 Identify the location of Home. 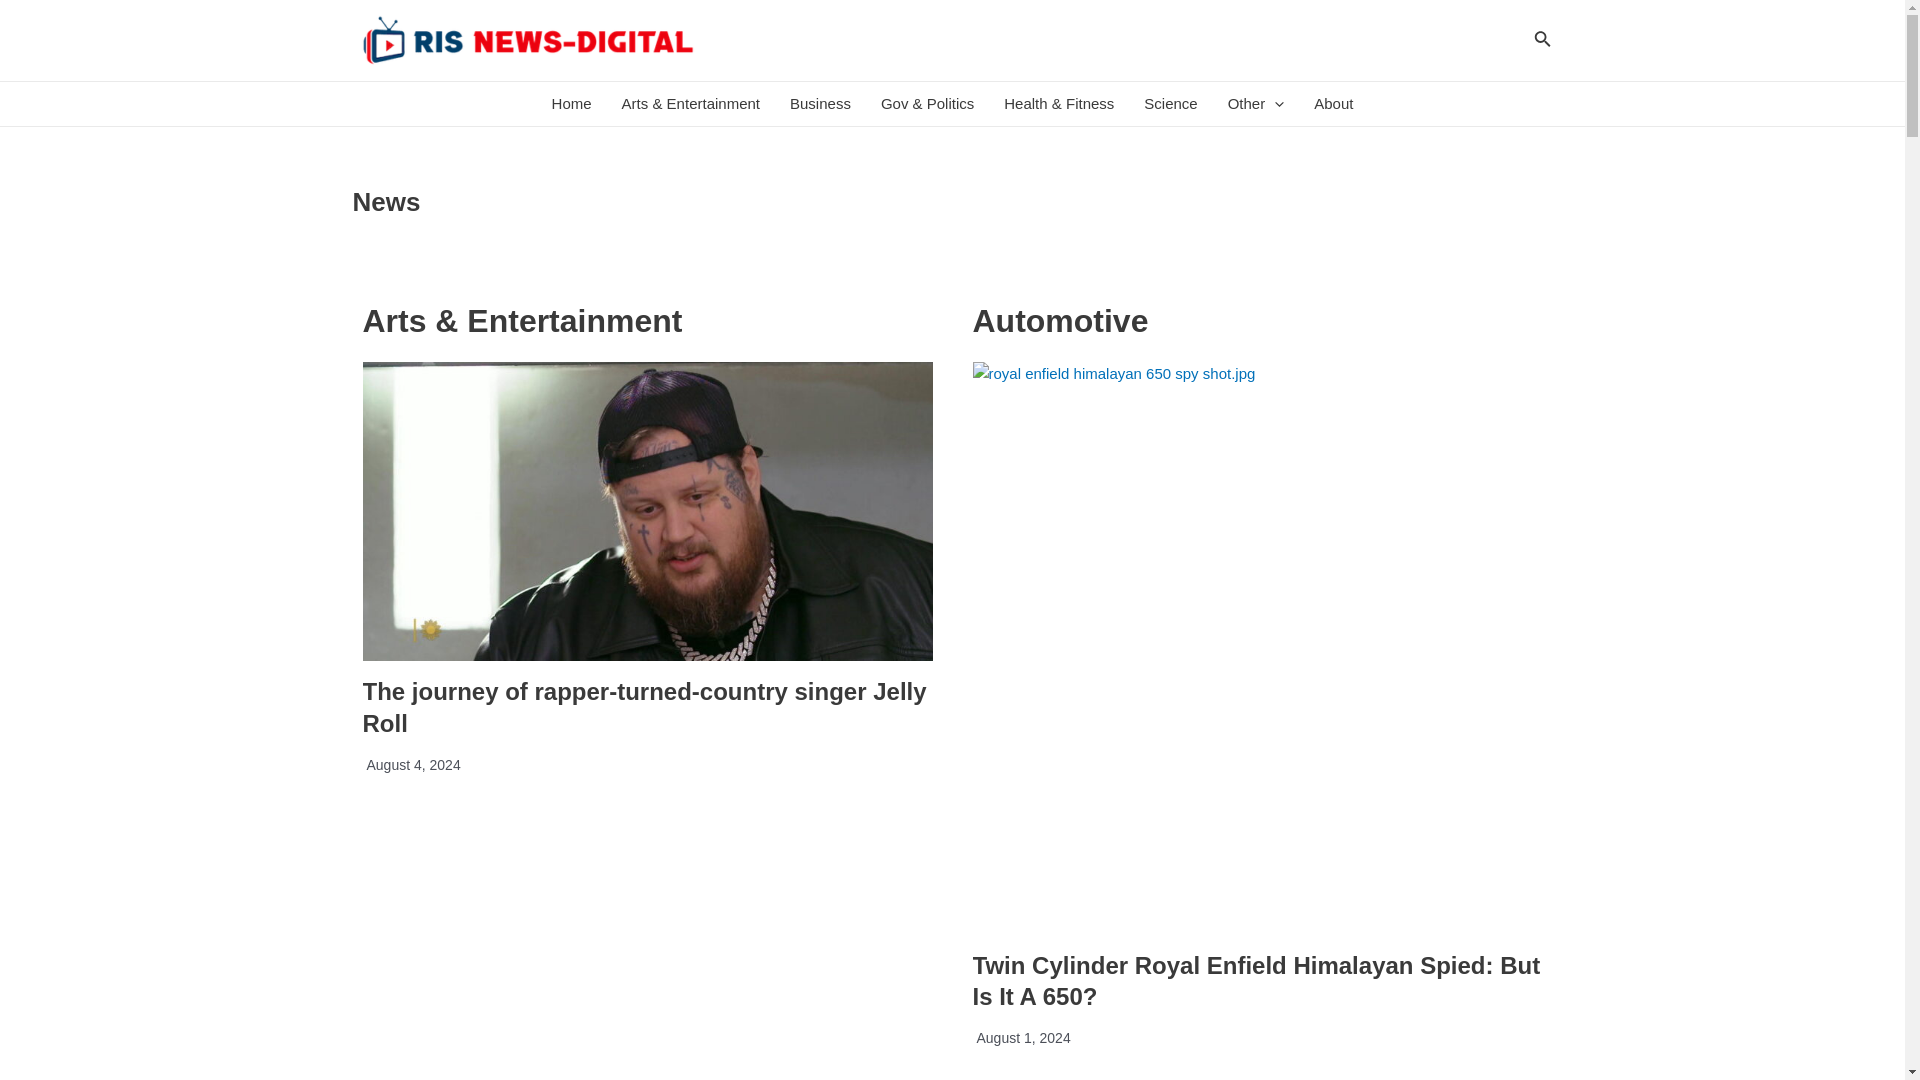
(572, 104).